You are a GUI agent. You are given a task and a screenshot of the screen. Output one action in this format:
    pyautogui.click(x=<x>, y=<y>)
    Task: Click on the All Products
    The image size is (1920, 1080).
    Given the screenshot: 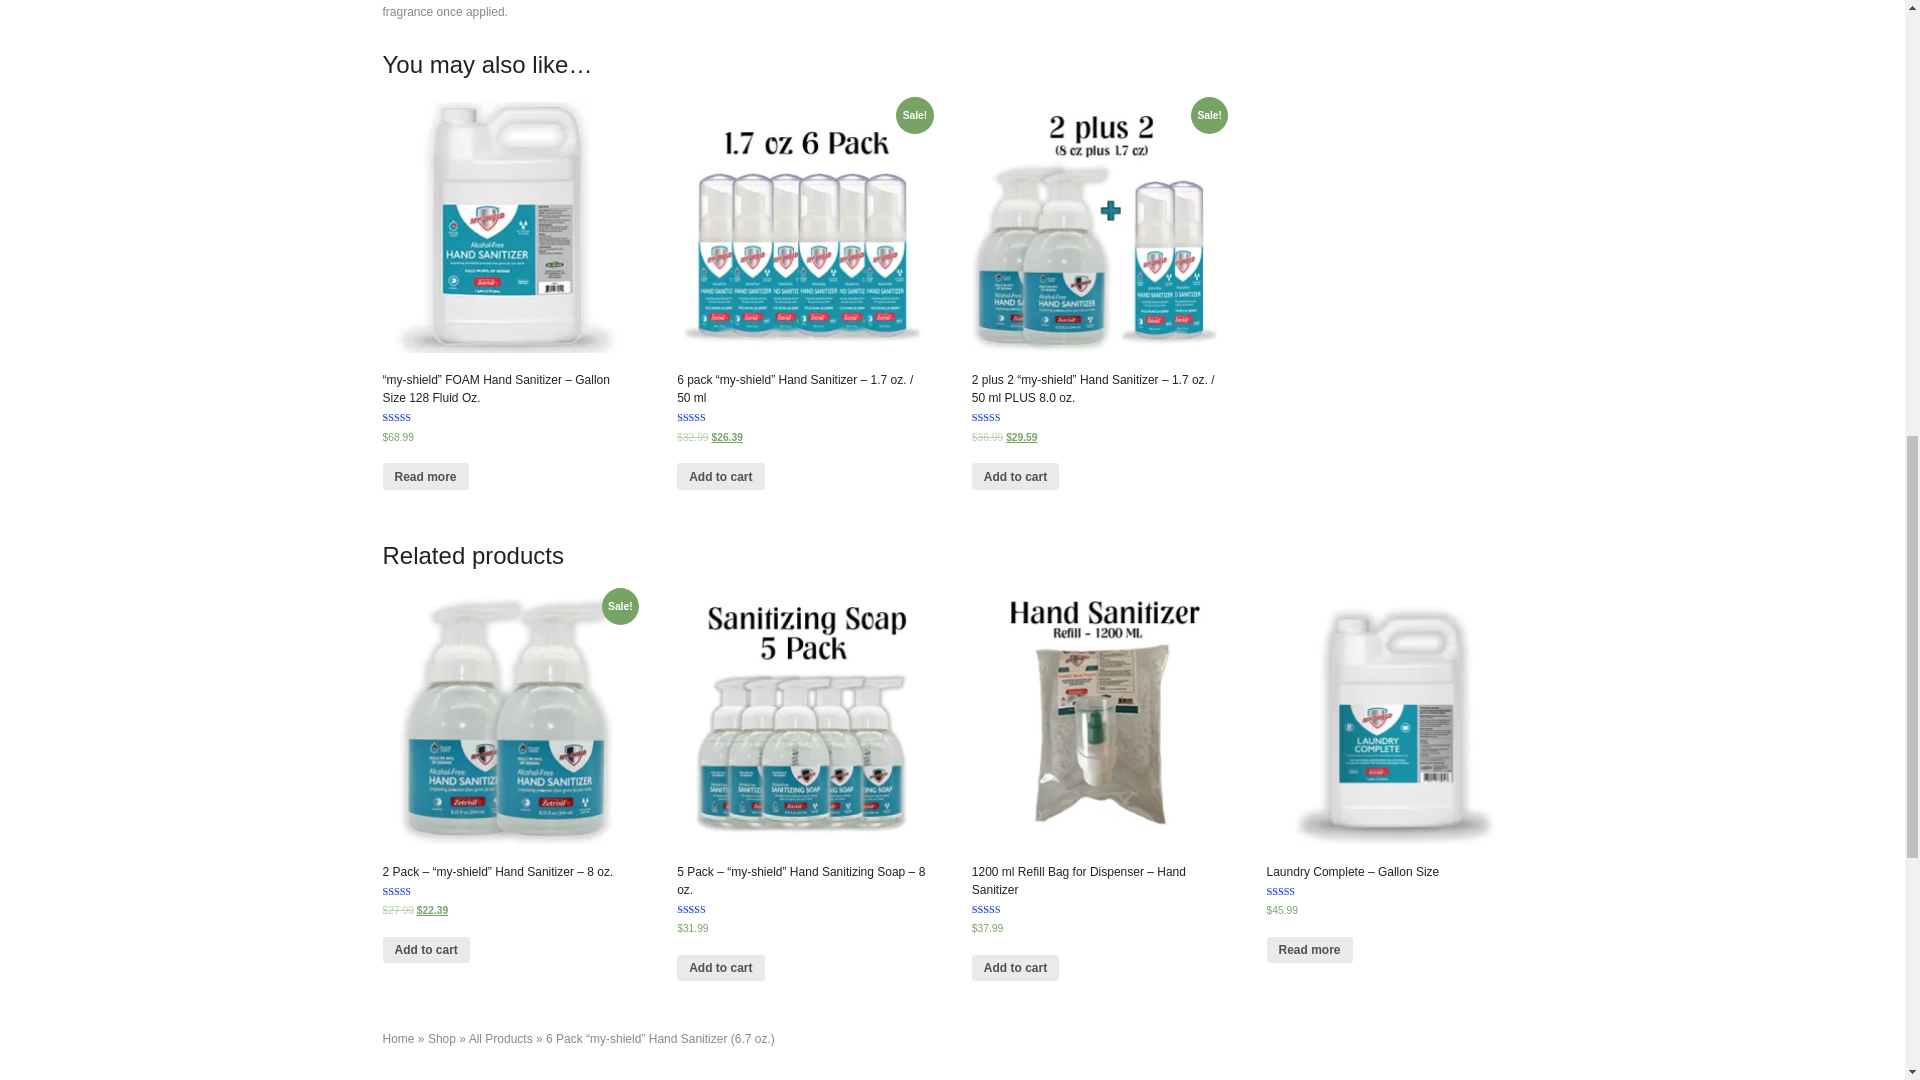 What is the action you would take?
    pyautogui.click(x=500, y=1039)
    